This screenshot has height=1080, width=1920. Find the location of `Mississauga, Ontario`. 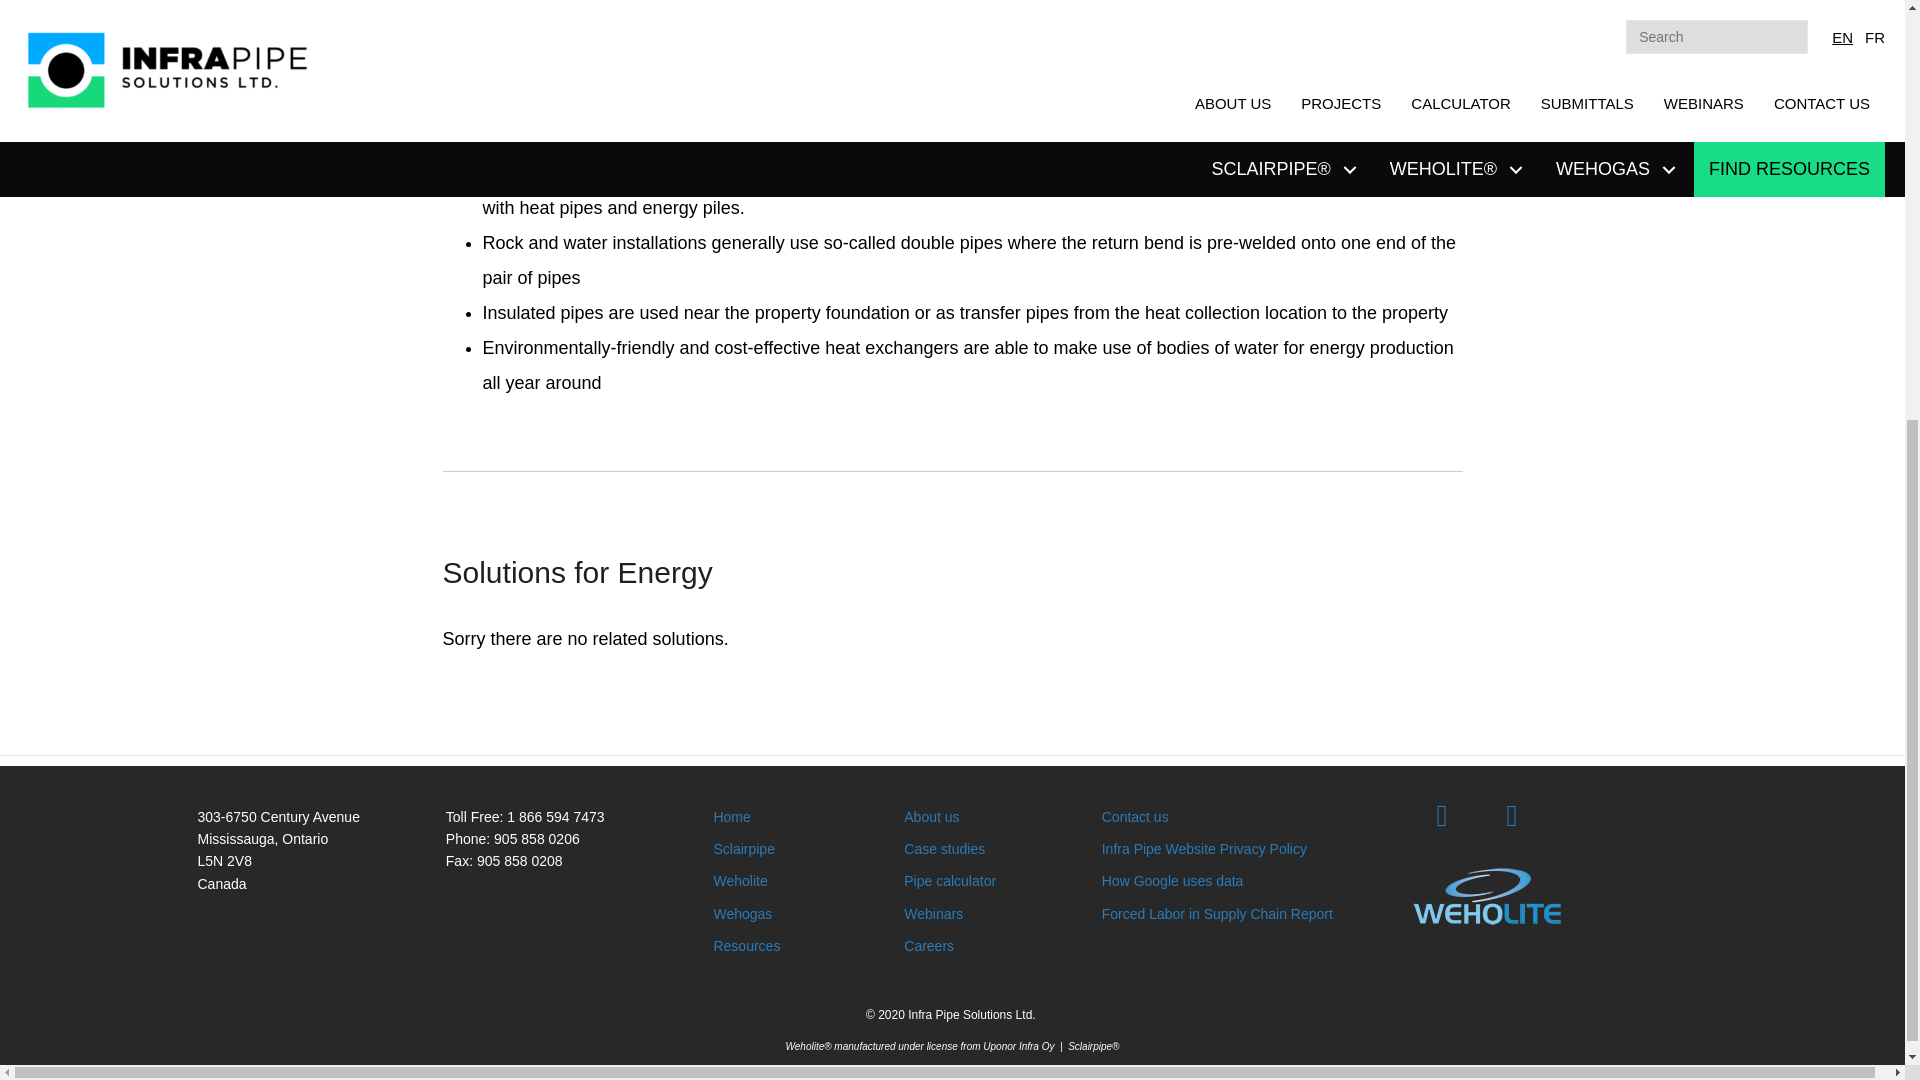

Mississauga, Ontario is located at coordinates (262, 838).